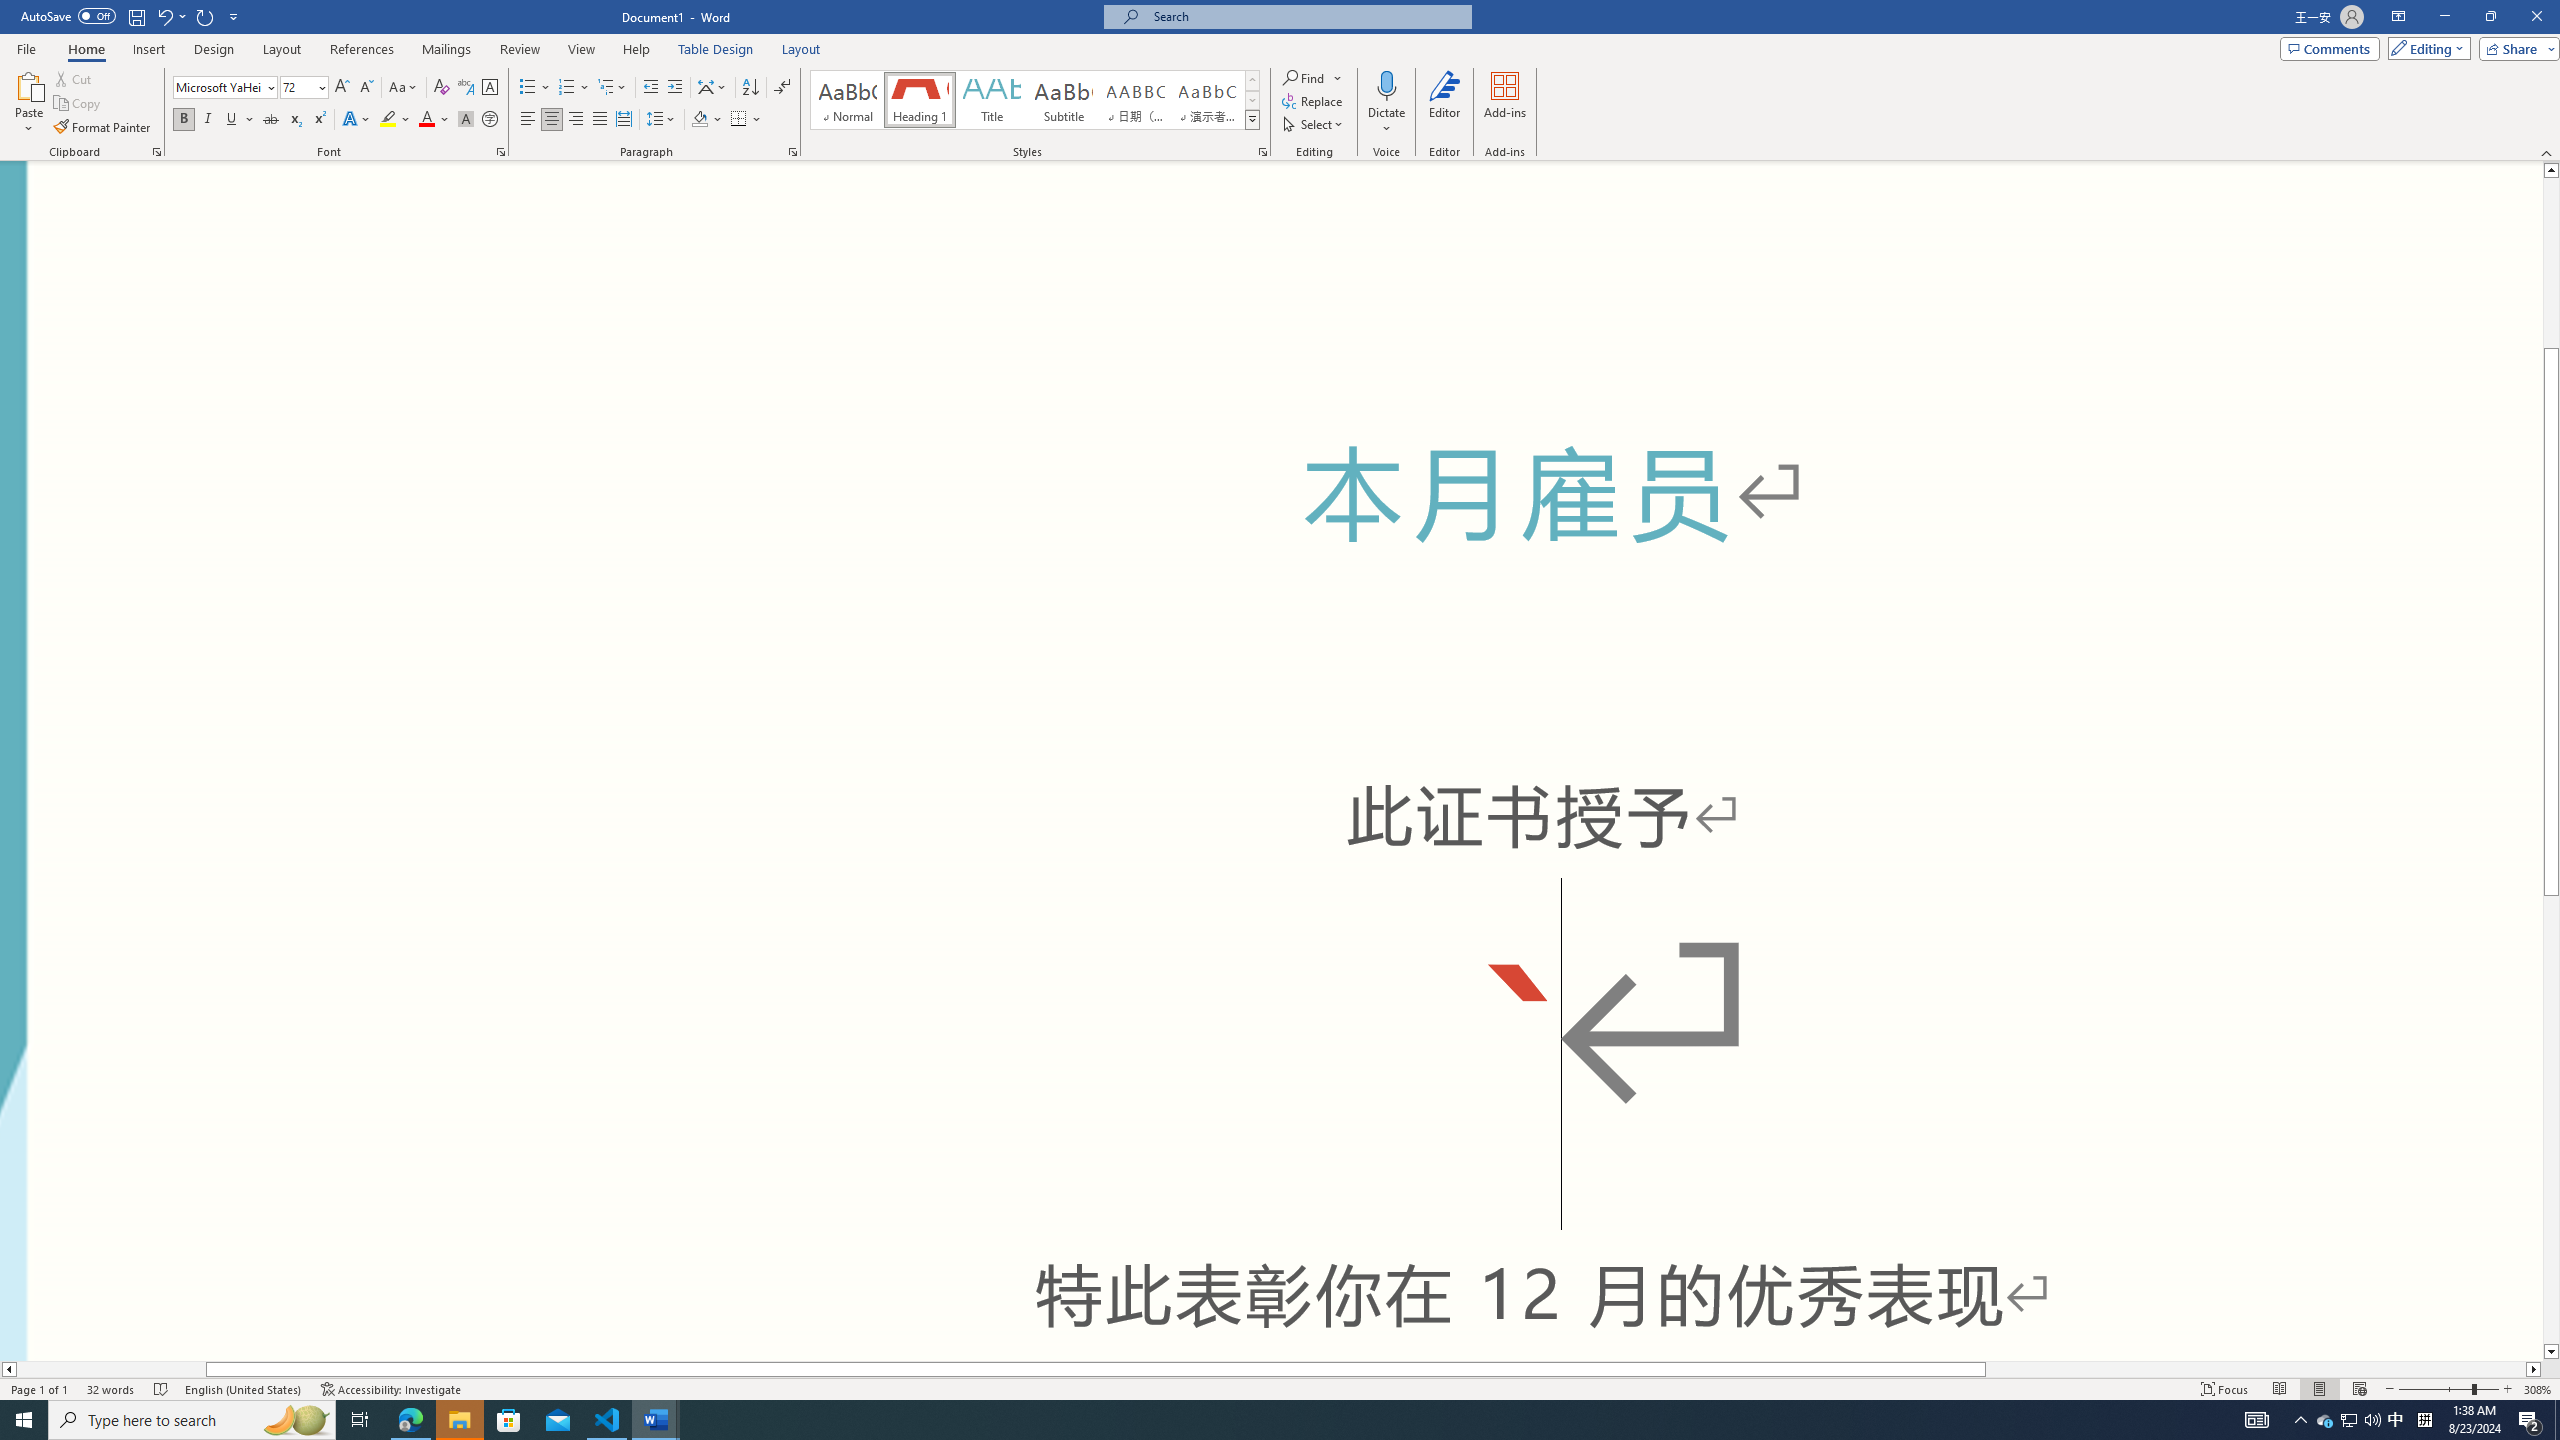 The height and width of the screenshot is (1440, 2560). What do you see at coordinates (2534, 1369) in the screenshot?
I see `Column right` at bounding box center [2534, 1369].